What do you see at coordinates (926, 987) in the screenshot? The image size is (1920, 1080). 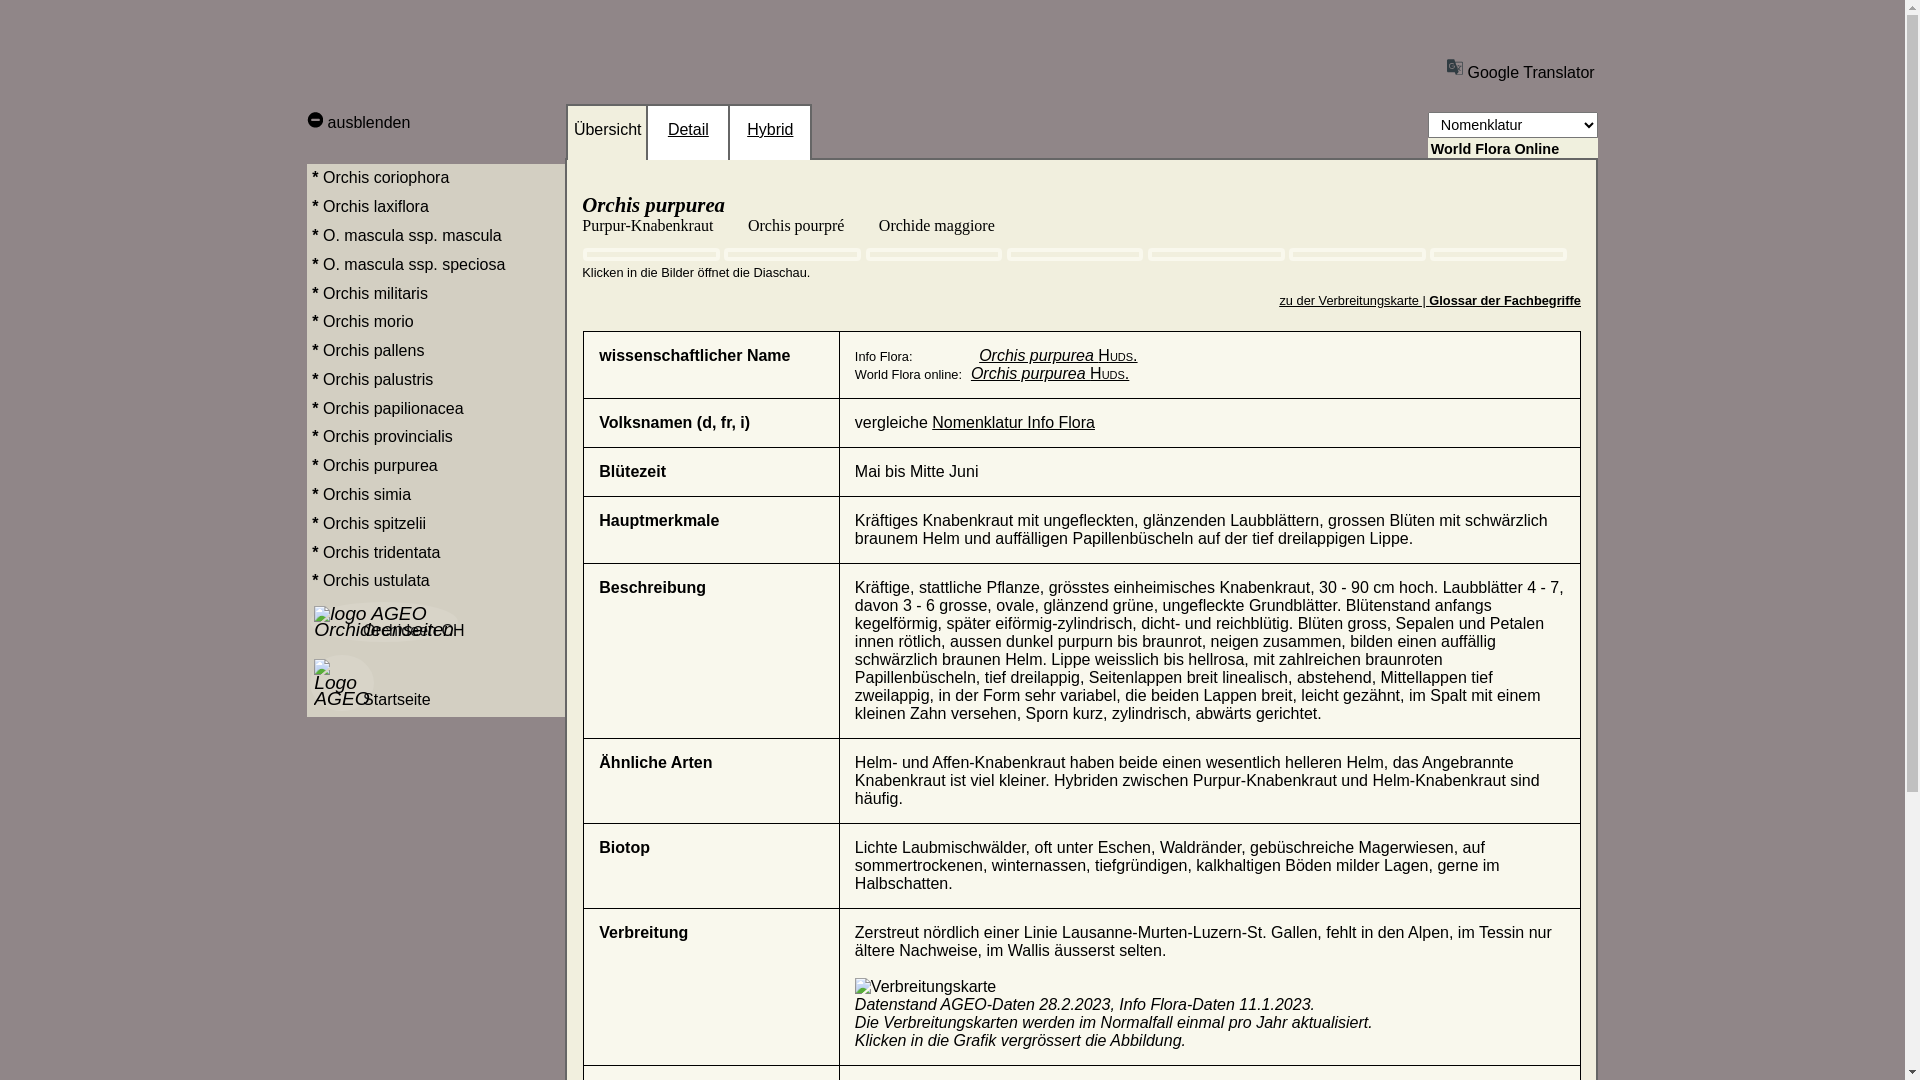 I see `Verbreitungskarte` at bounding box center [926, 987].